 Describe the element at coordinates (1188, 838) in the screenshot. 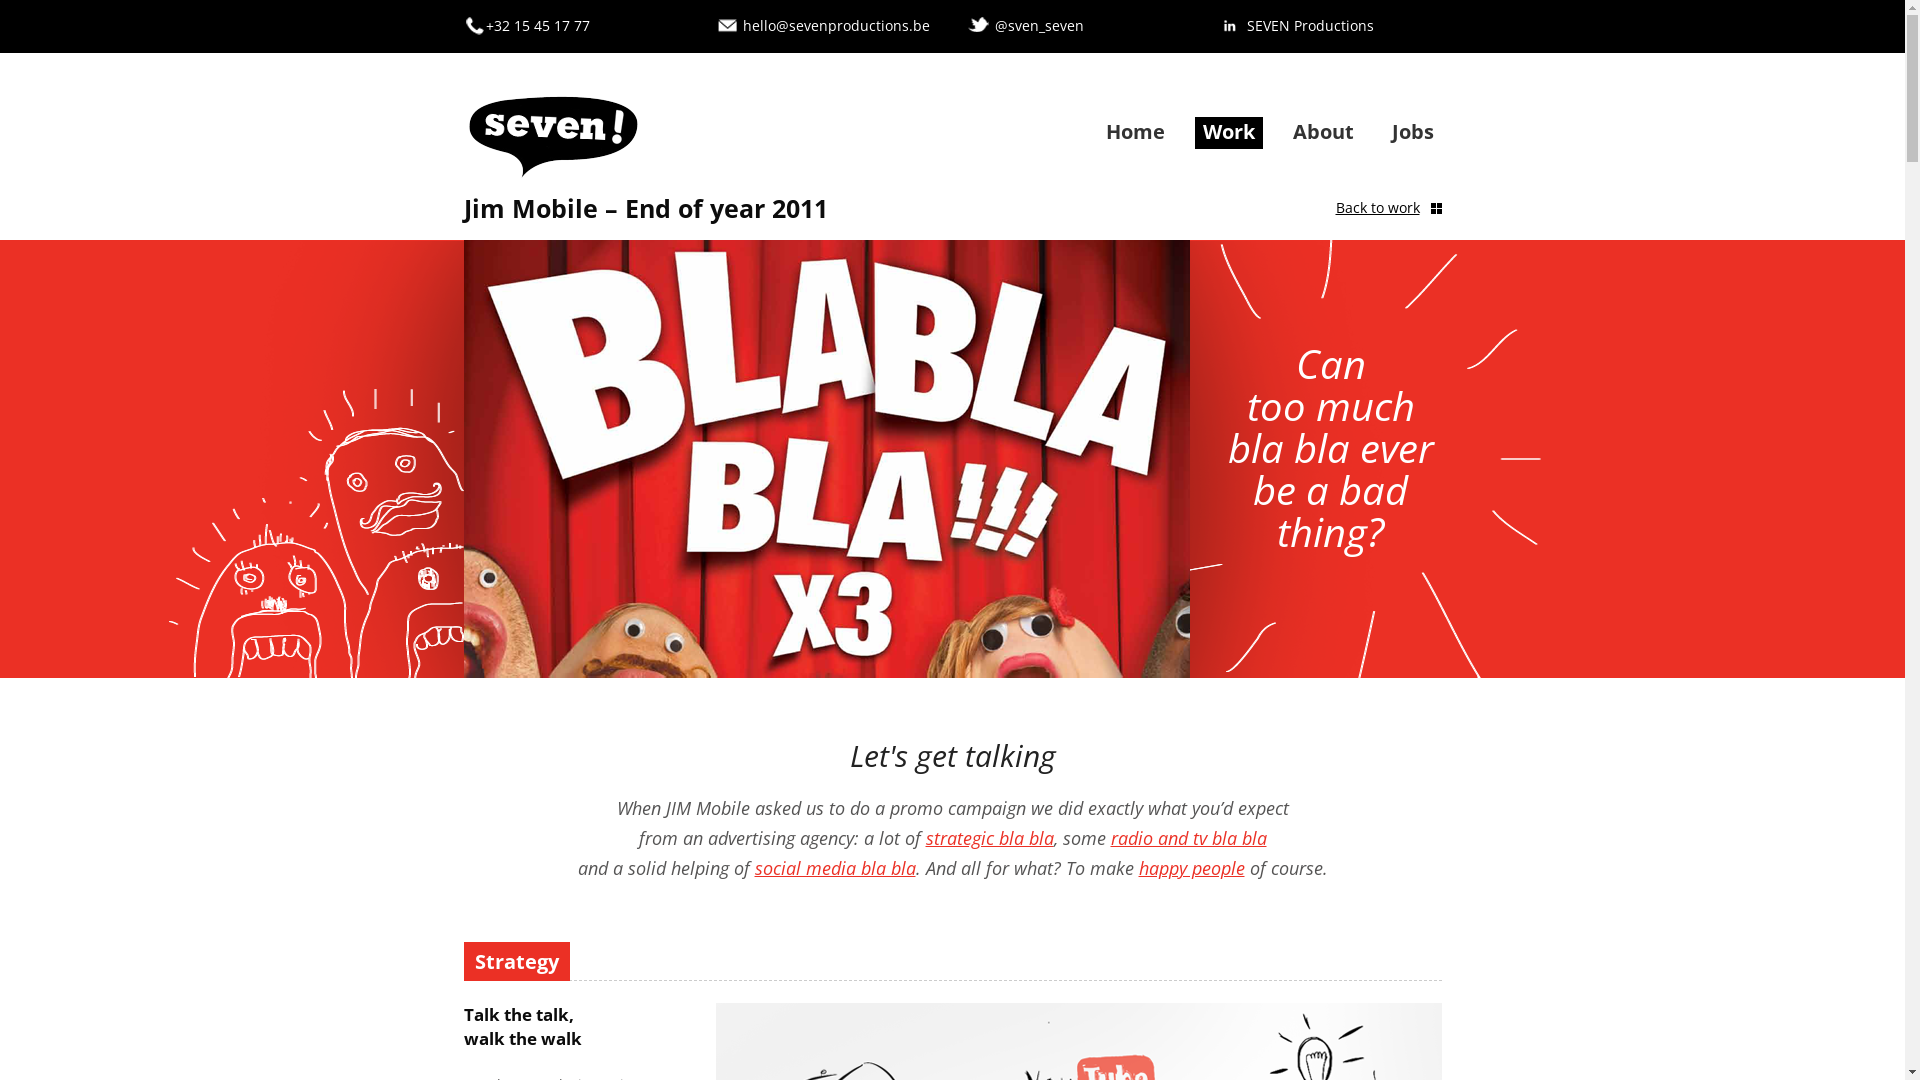

I see `radio and tv bla bla` at that location.